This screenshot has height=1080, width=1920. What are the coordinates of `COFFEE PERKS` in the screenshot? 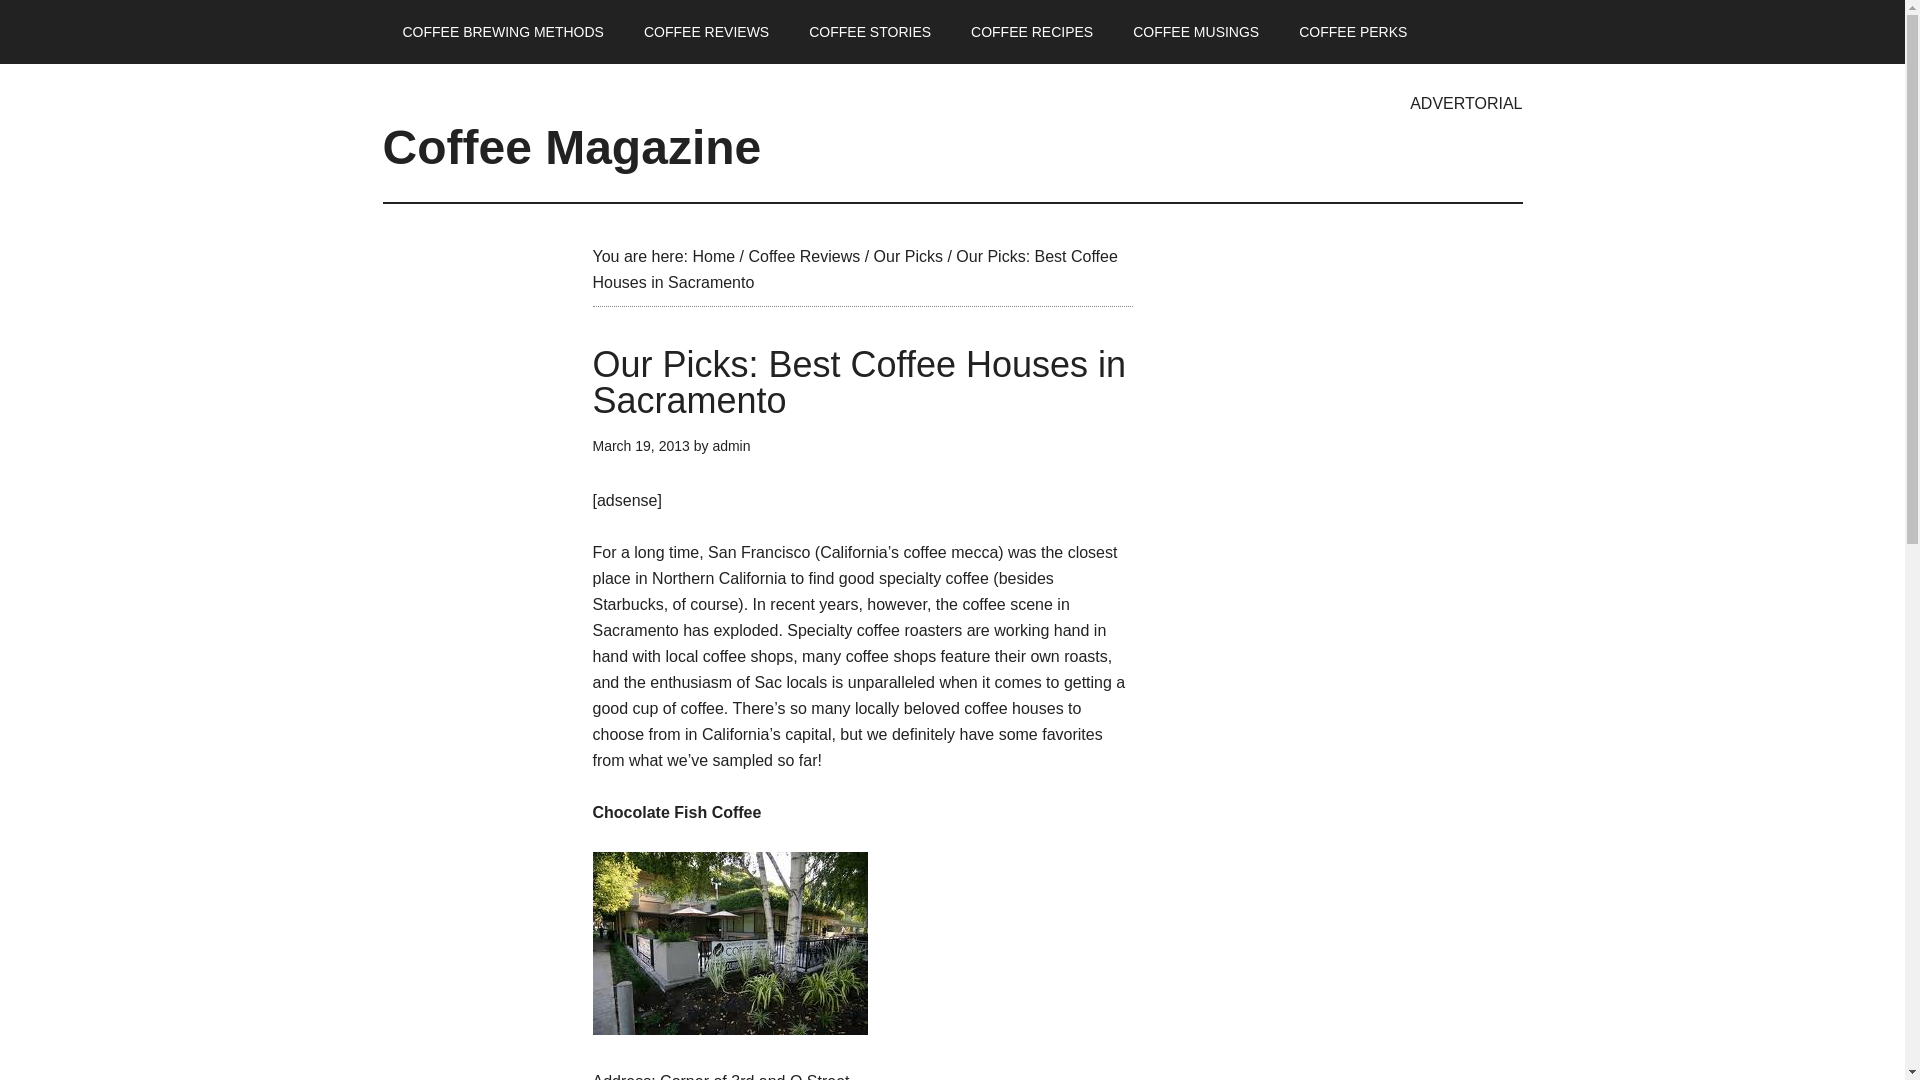 It's located at (1352, 32).